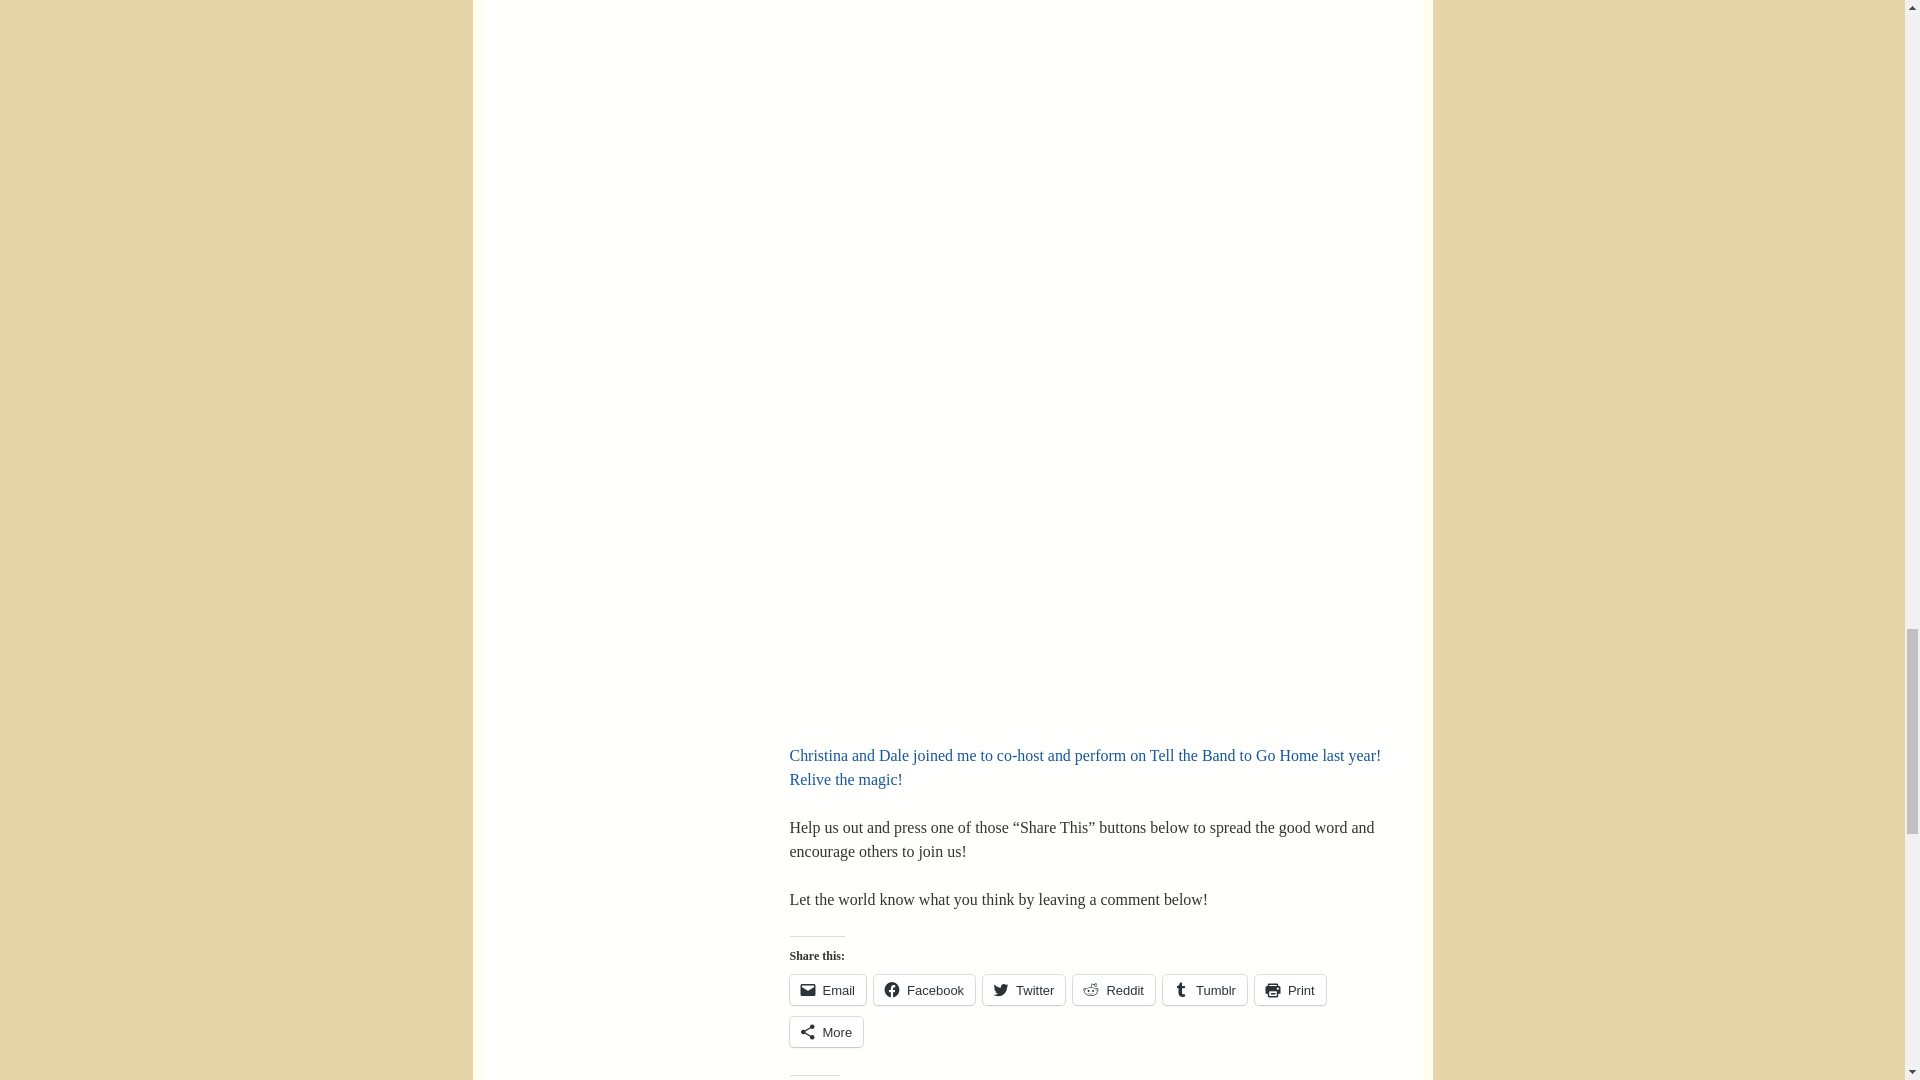 This screenshot has height=1080, width=1920. What do you see at coordinates (1204, 990) in the screenshot?
I see `Click to share on Tumblr` at bounding box center [1204, 990].